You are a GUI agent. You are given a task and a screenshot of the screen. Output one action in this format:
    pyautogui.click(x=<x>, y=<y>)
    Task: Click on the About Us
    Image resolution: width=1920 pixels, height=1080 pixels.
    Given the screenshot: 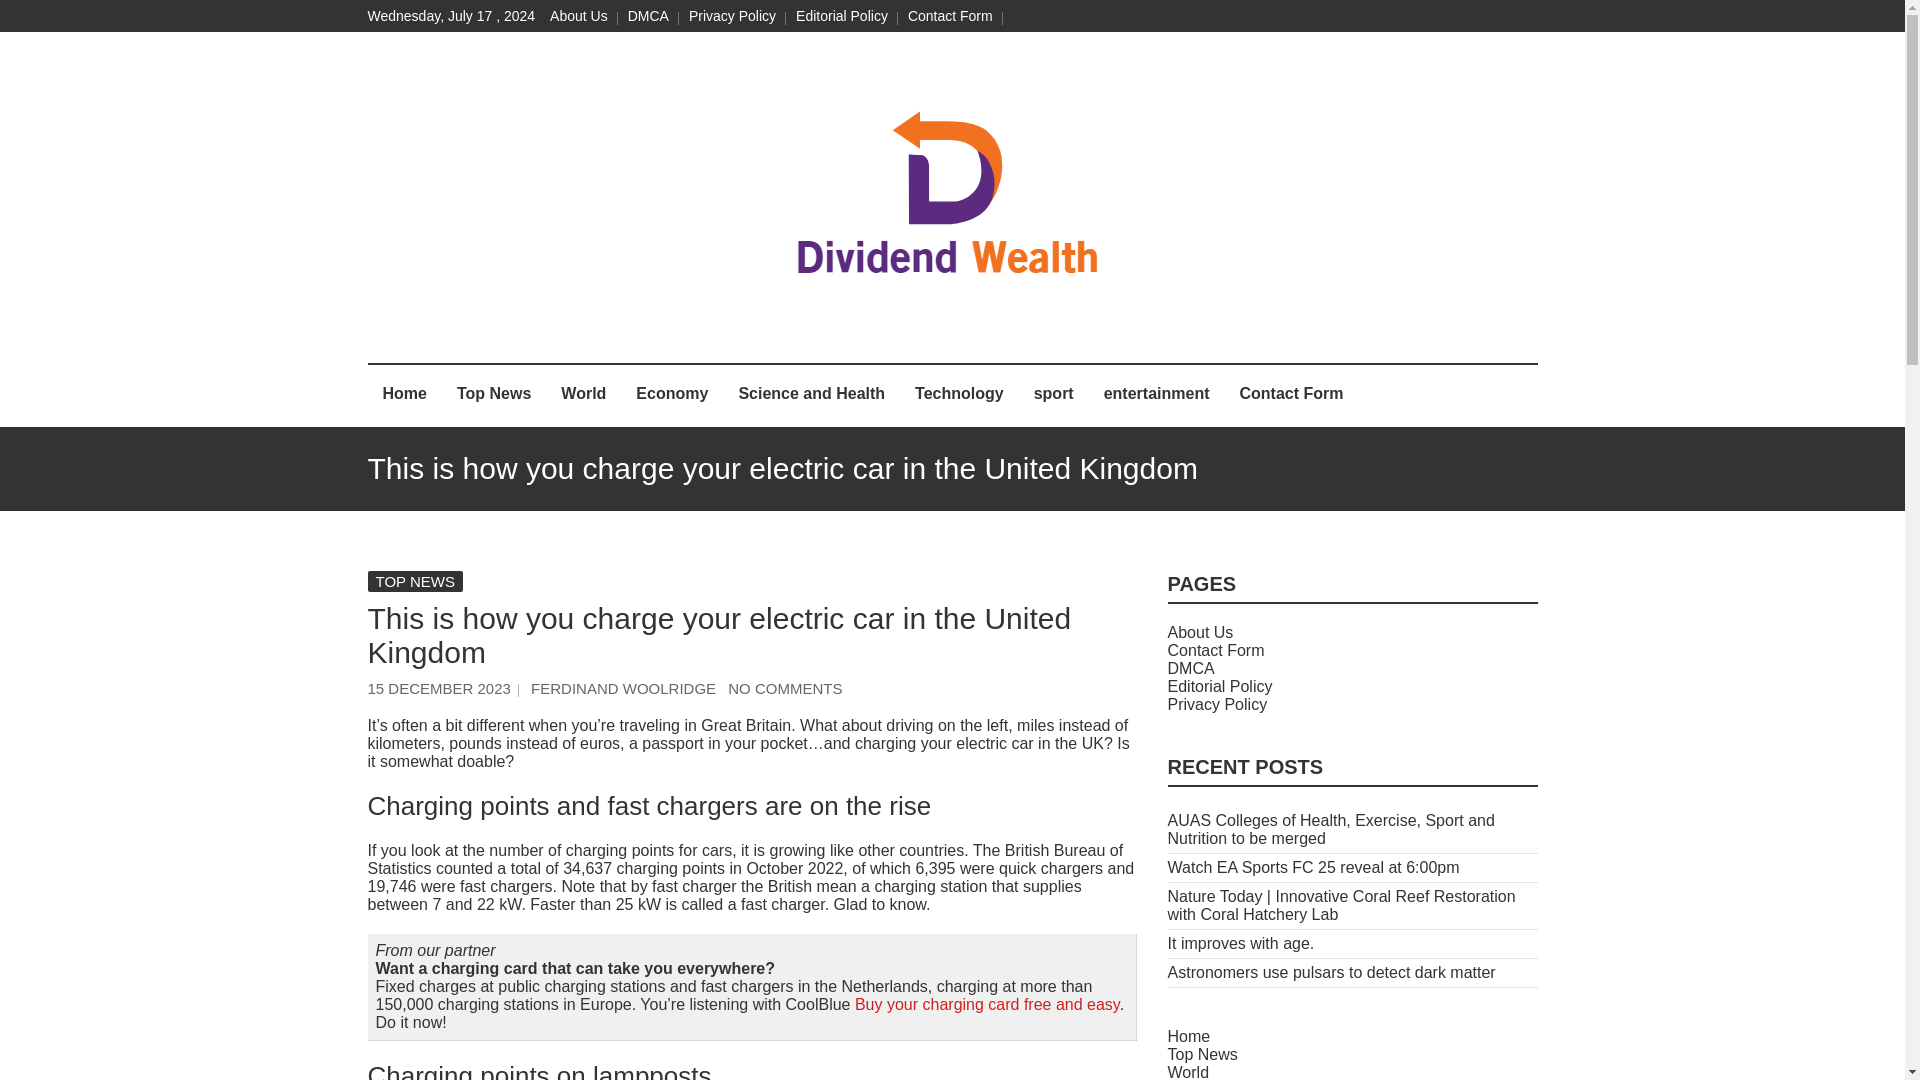 What is the action you would take?
    pyautogui.click(x=578, y=15)
    